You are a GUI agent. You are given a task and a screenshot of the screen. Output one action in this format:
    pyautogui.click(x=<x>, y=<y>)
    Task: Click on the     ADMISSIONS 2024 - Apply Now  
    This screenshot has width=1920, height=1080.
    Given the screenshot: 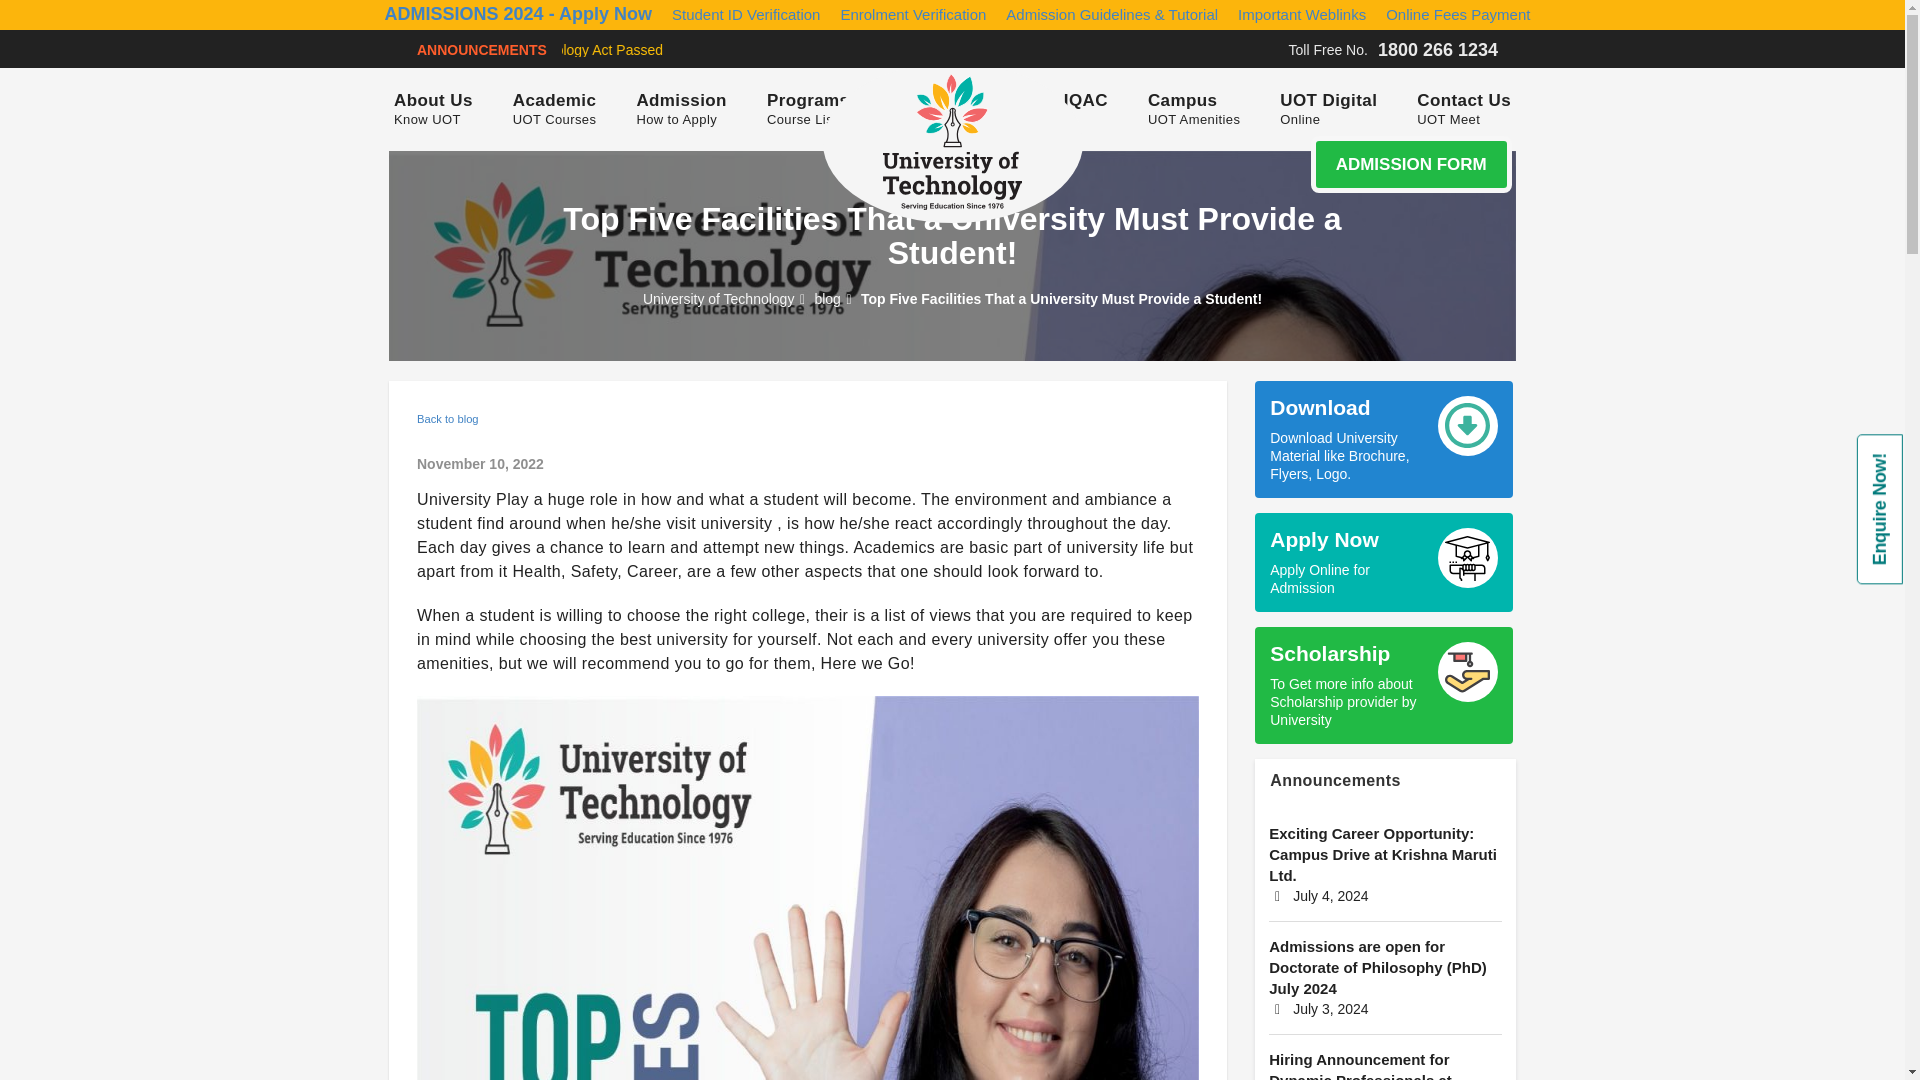 What is the action you would take?
    pyautogui.click(x=513, y=14)
    